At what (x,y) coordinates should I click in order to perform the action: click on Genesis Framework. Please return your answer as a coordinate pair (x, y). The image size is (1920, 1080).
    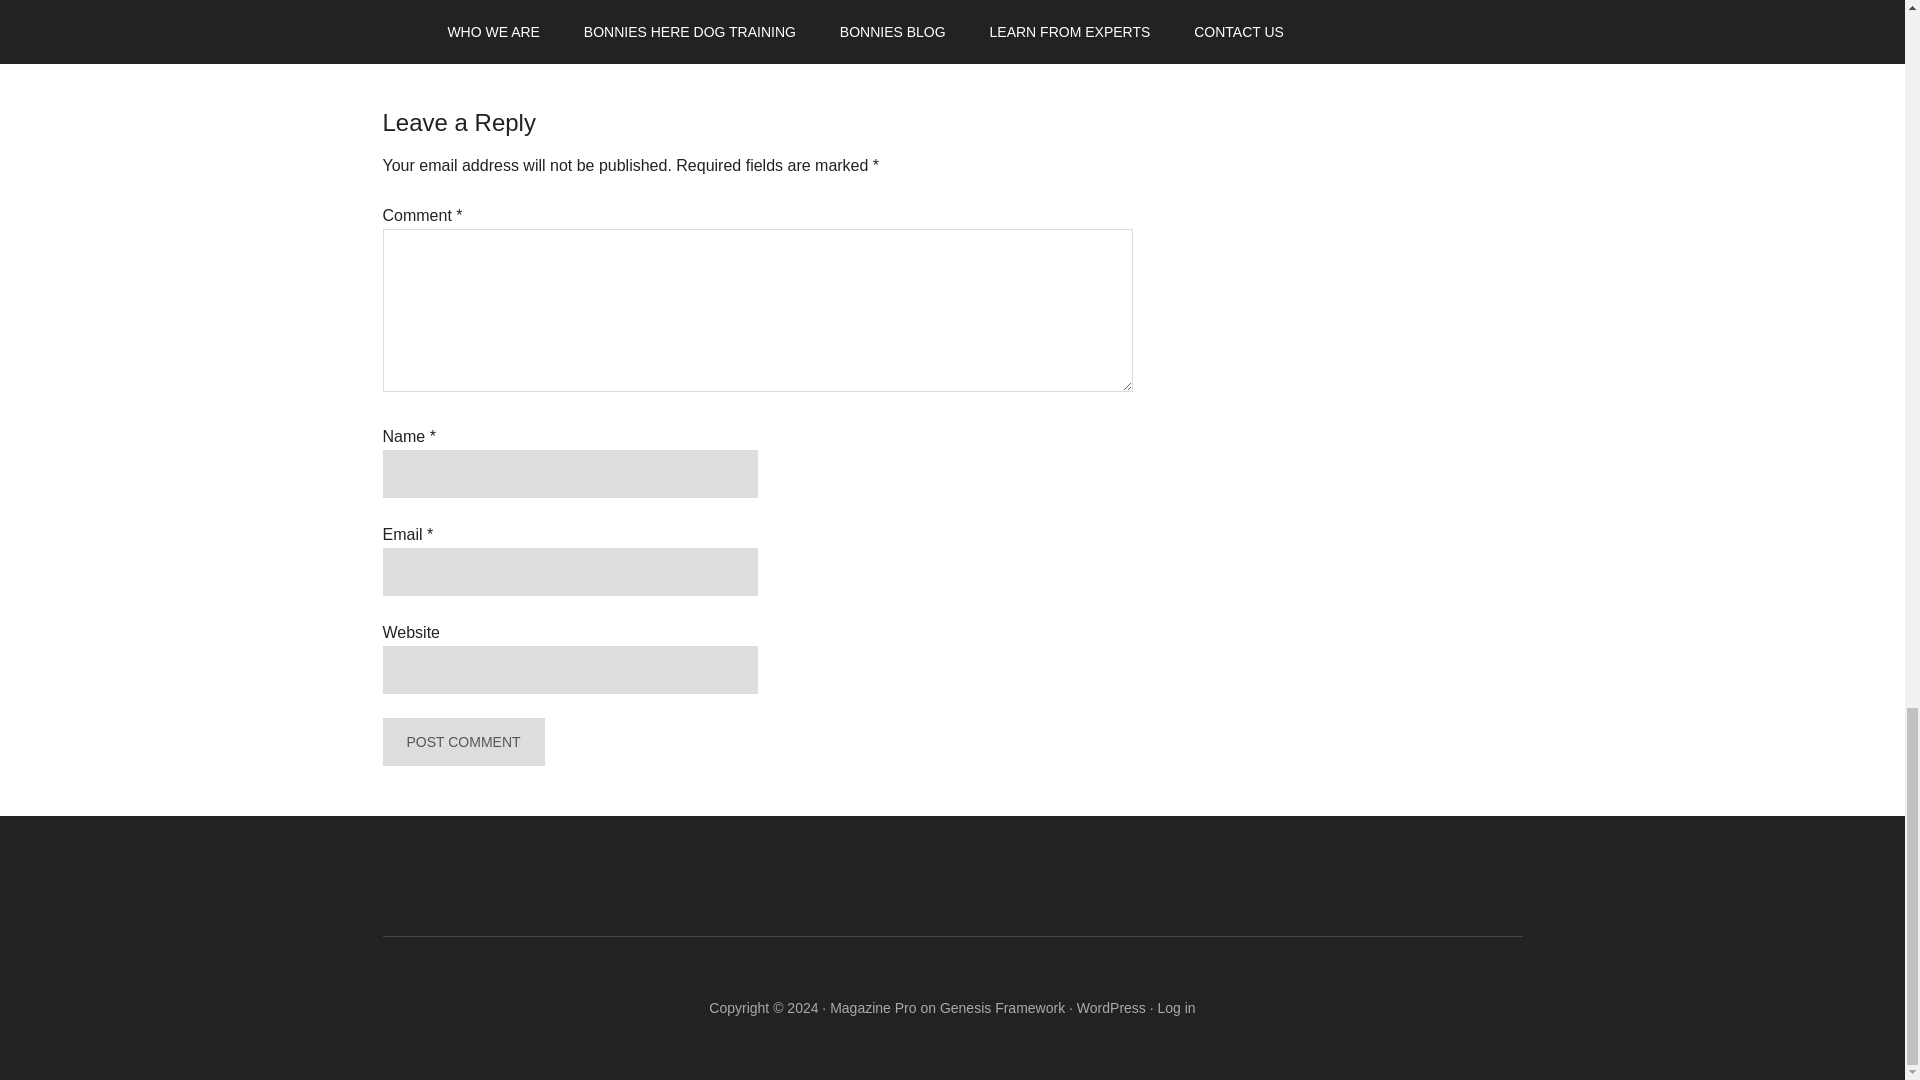
    Looking at the image, I should click on (1002, 1008).